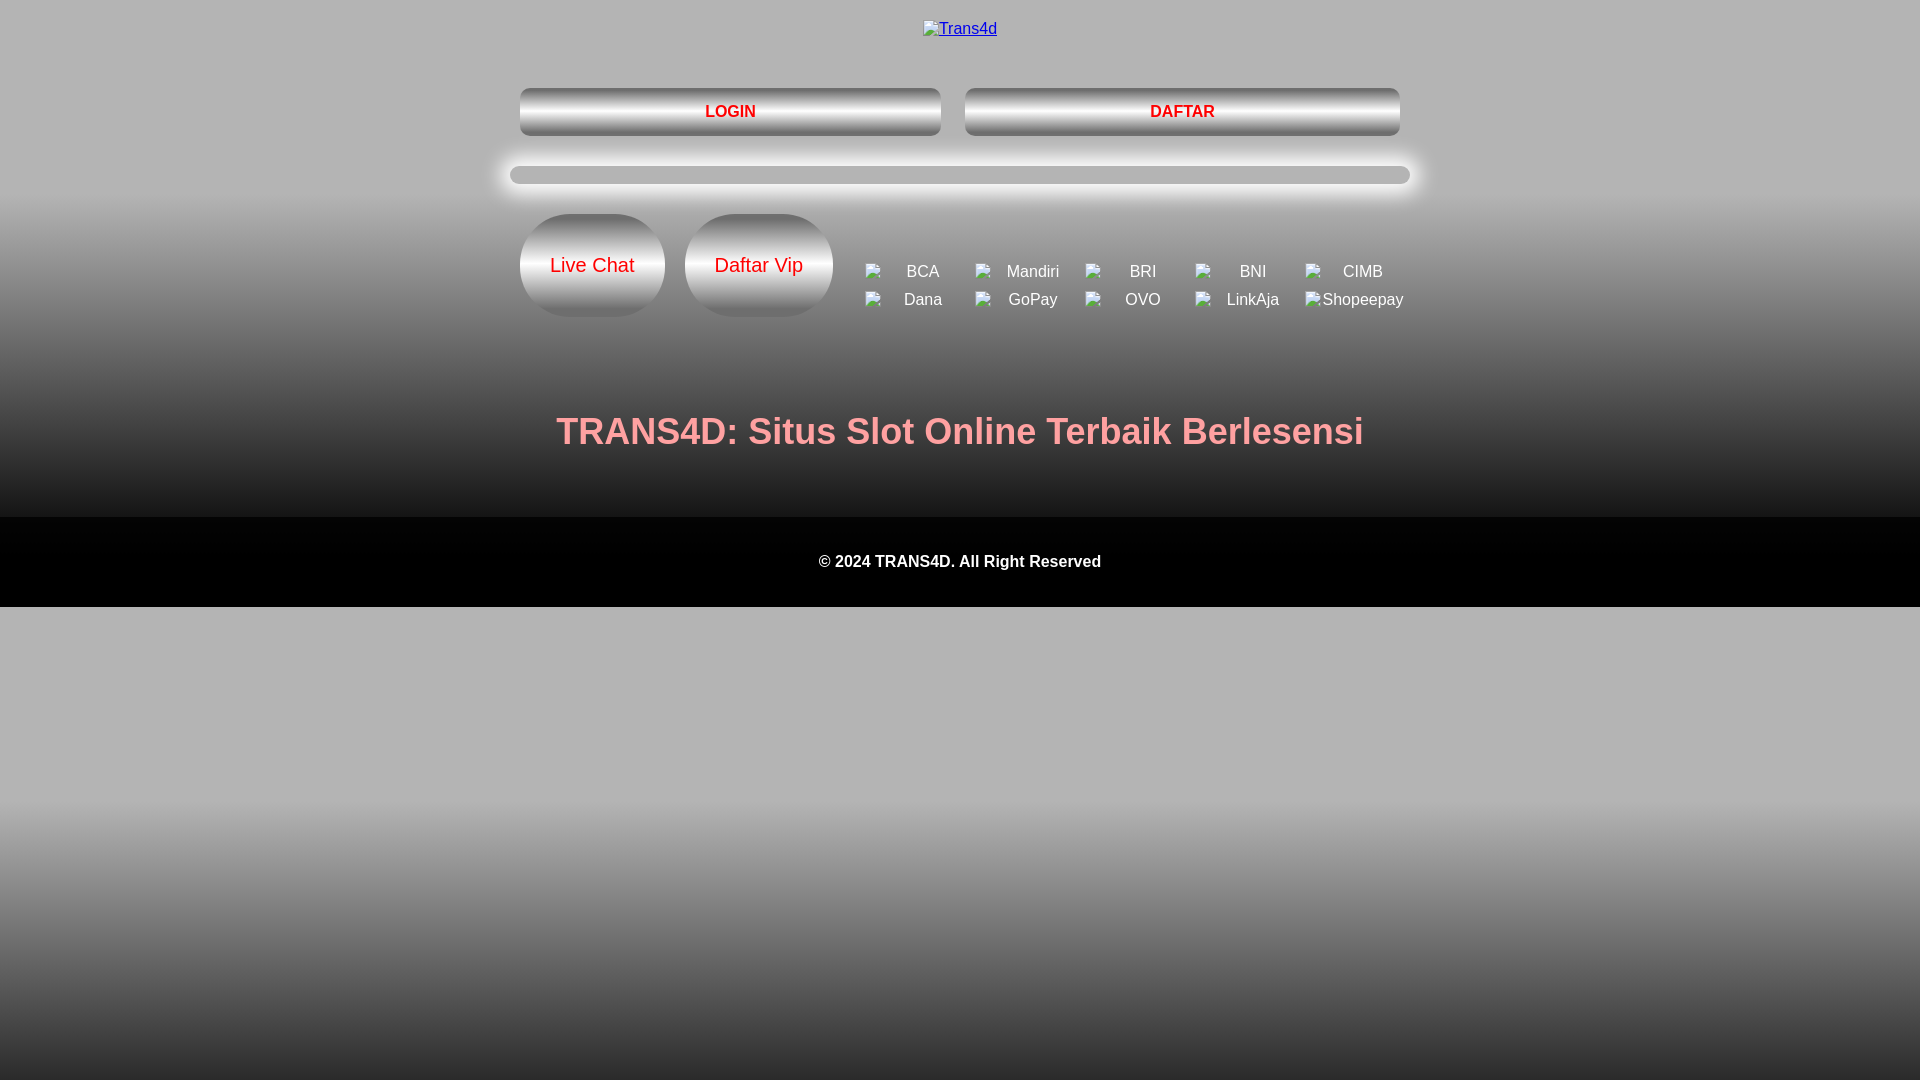 This screenshot has width=1920, height=1080. What do you see at coordinates (1182, 112) in the screenshot?
I see `DAFTAR` at bounding box center [1182, 112].